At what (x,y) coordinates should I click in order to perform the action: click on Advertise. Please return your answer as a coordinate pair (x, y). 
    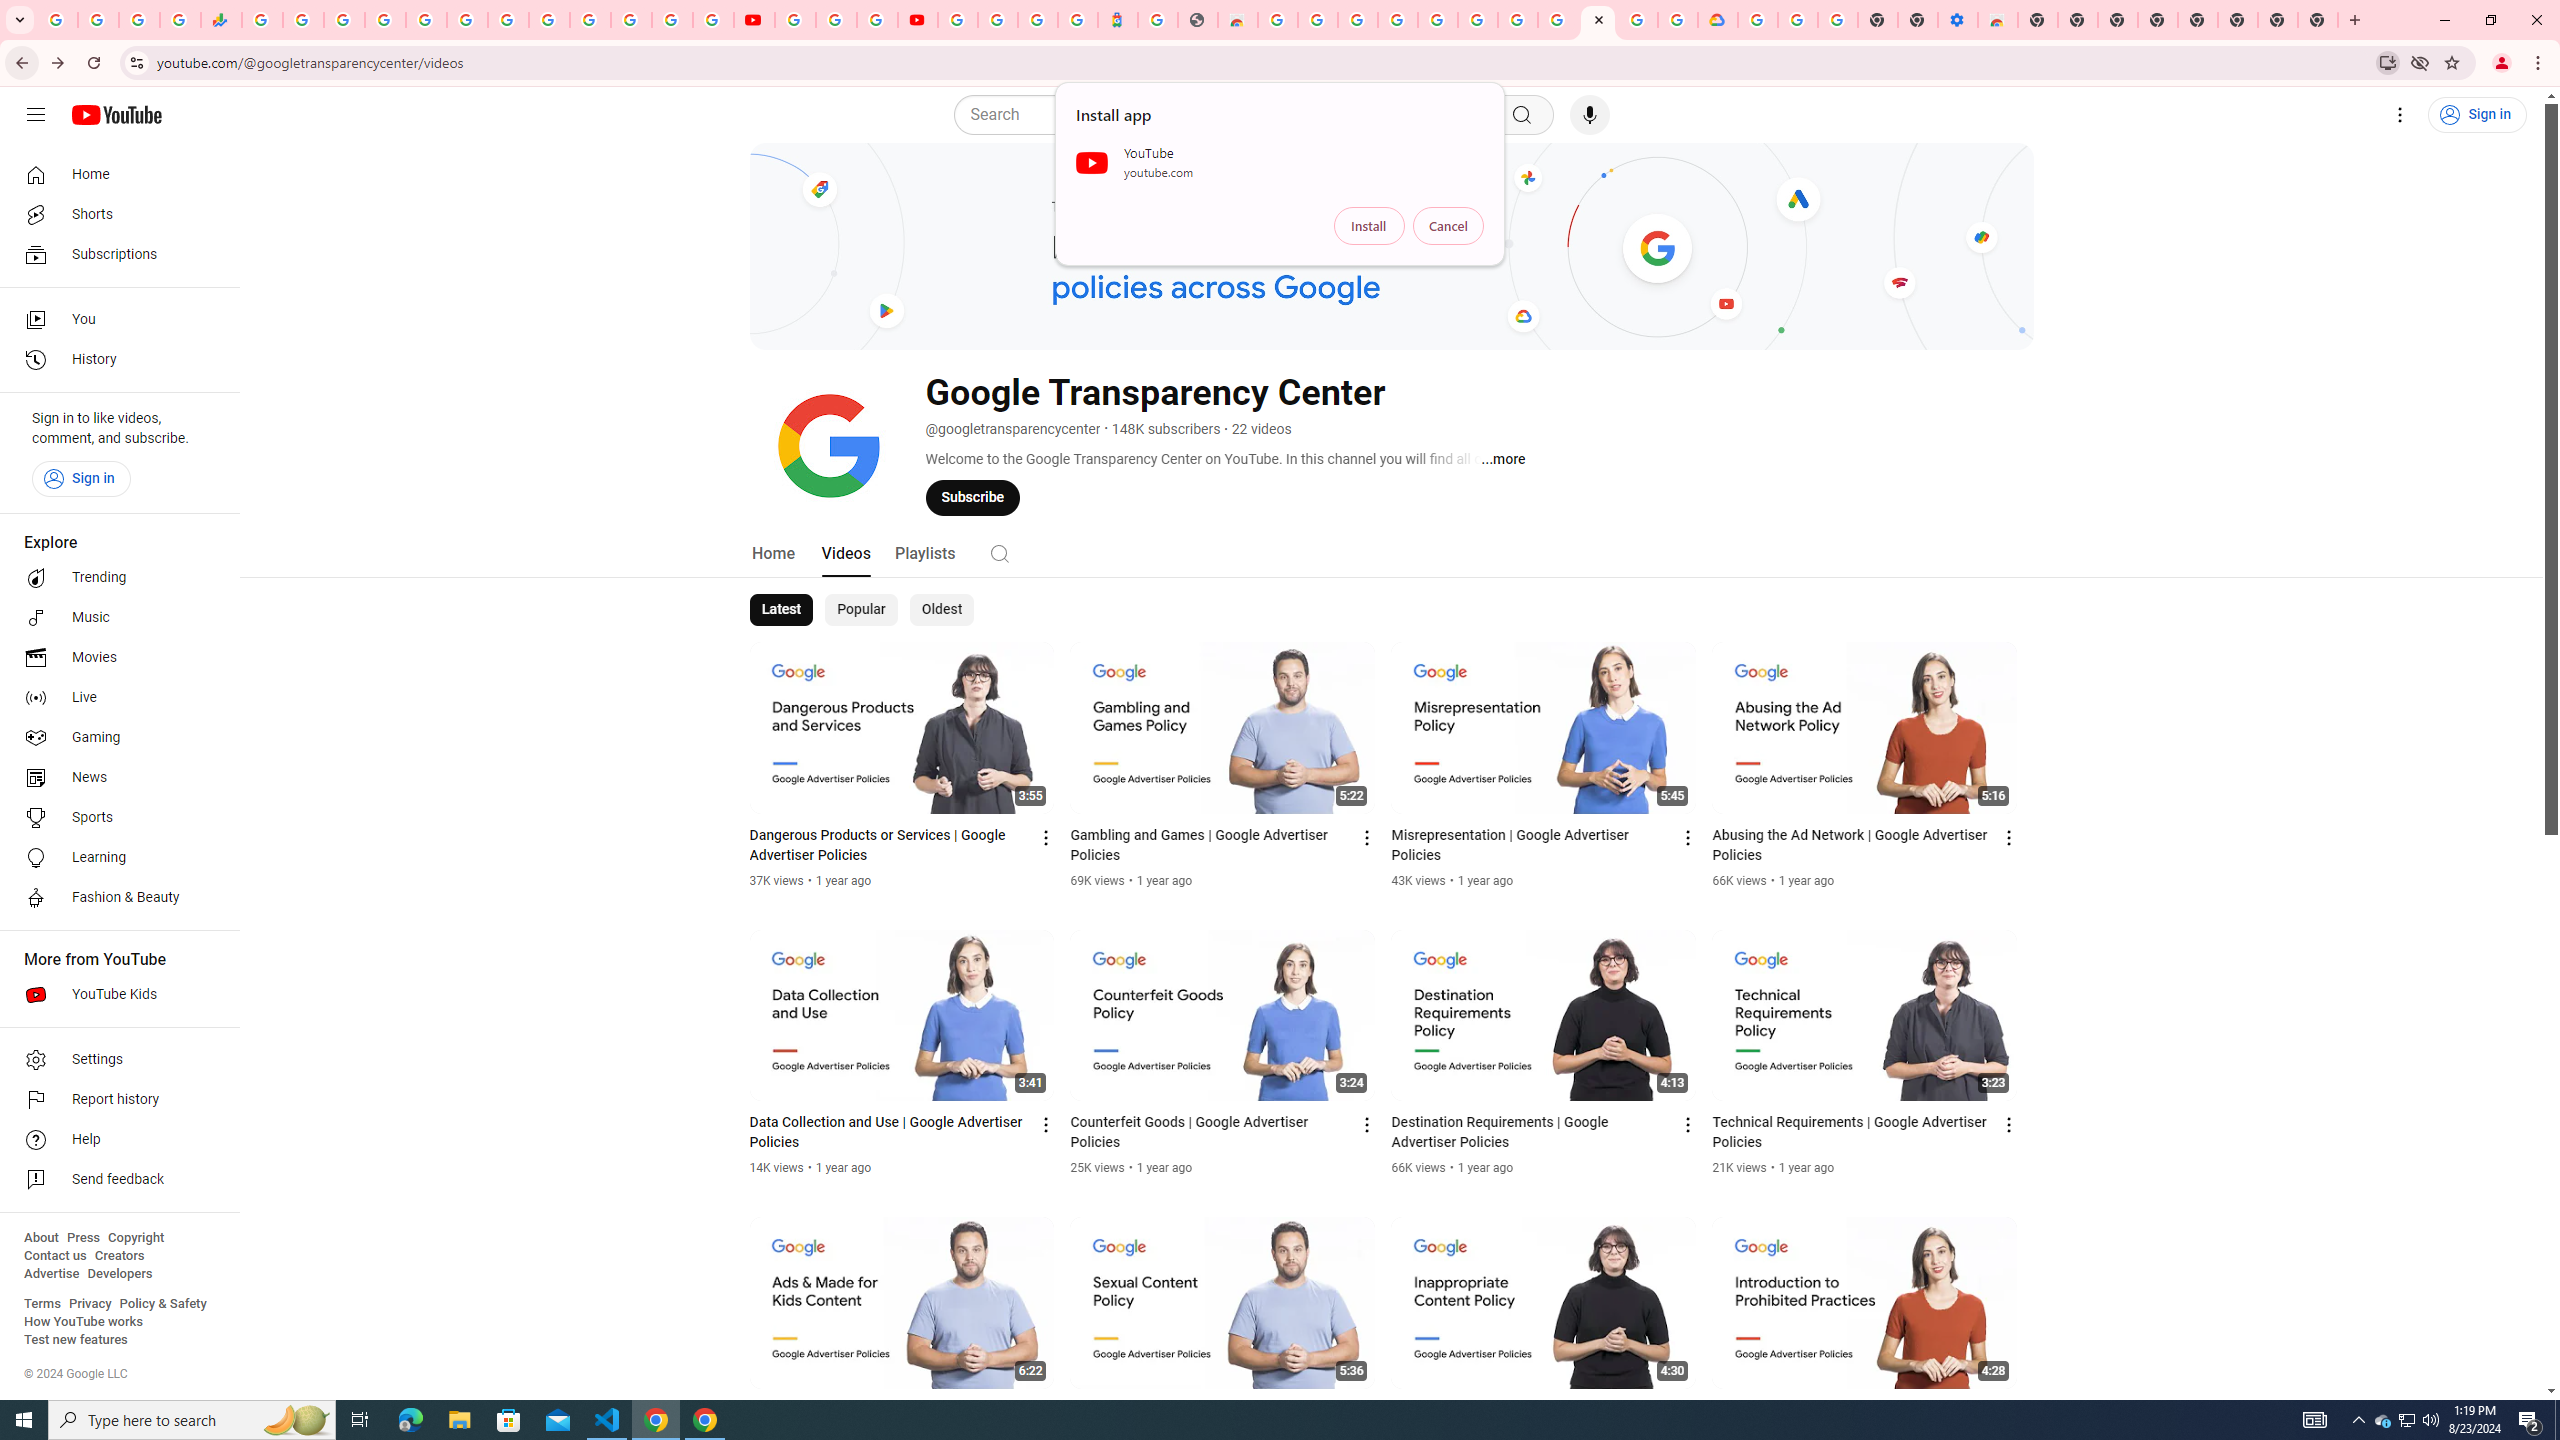
    Looking at the image, I should click on (51, 1274).